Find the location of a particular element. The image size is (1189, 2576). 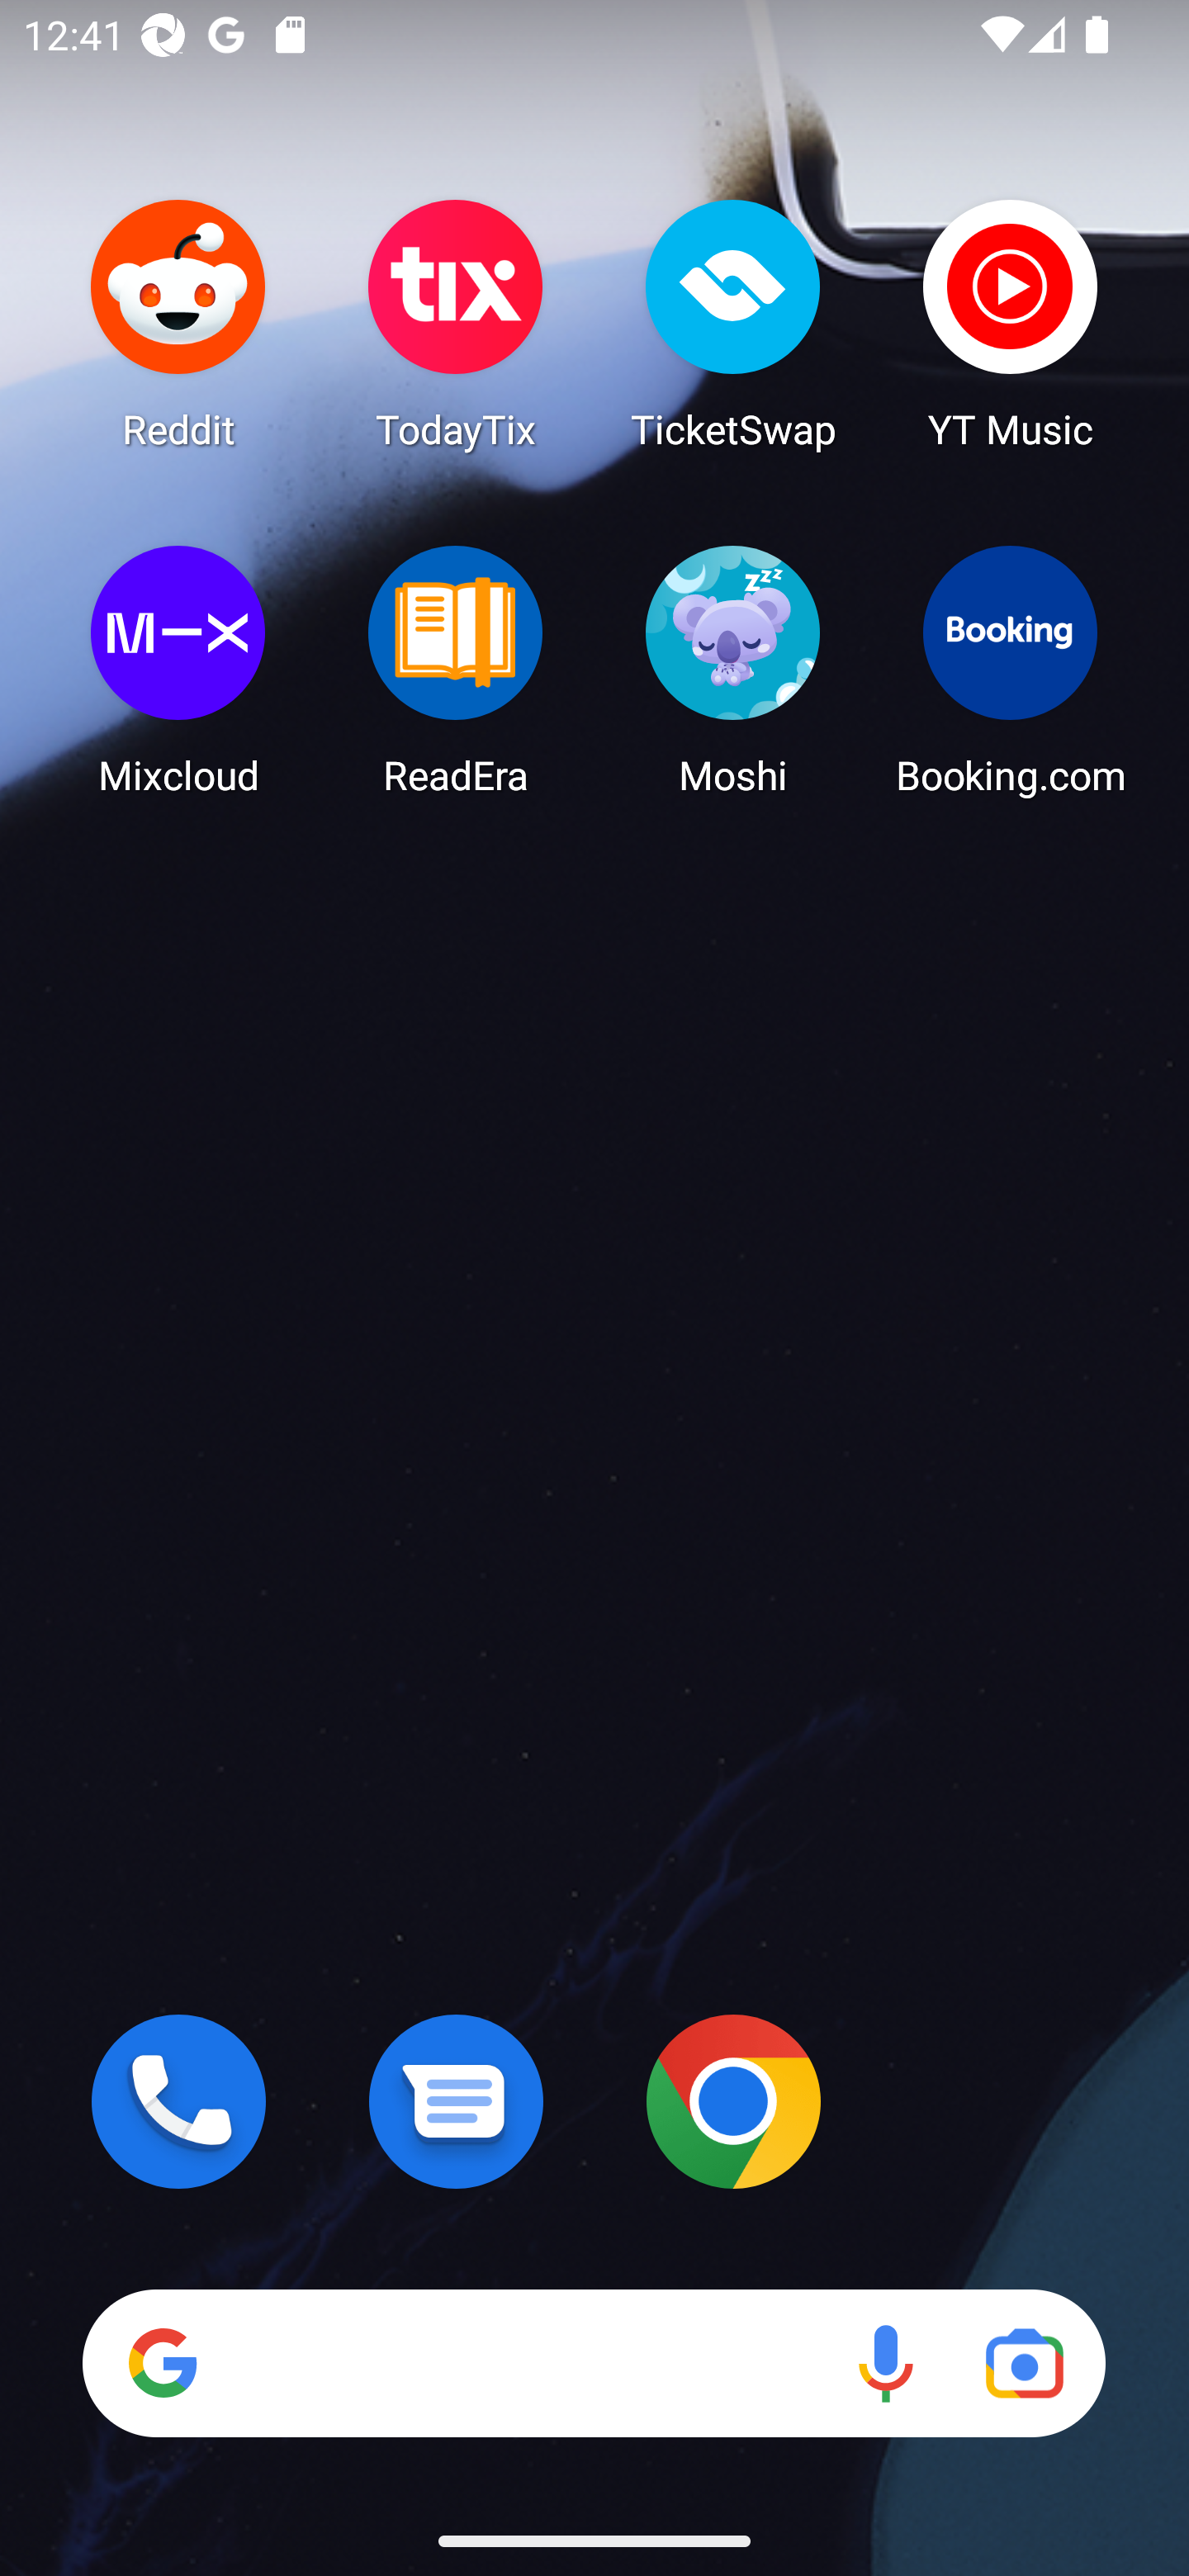

TicketSwap is located at coordinates (733, 324).